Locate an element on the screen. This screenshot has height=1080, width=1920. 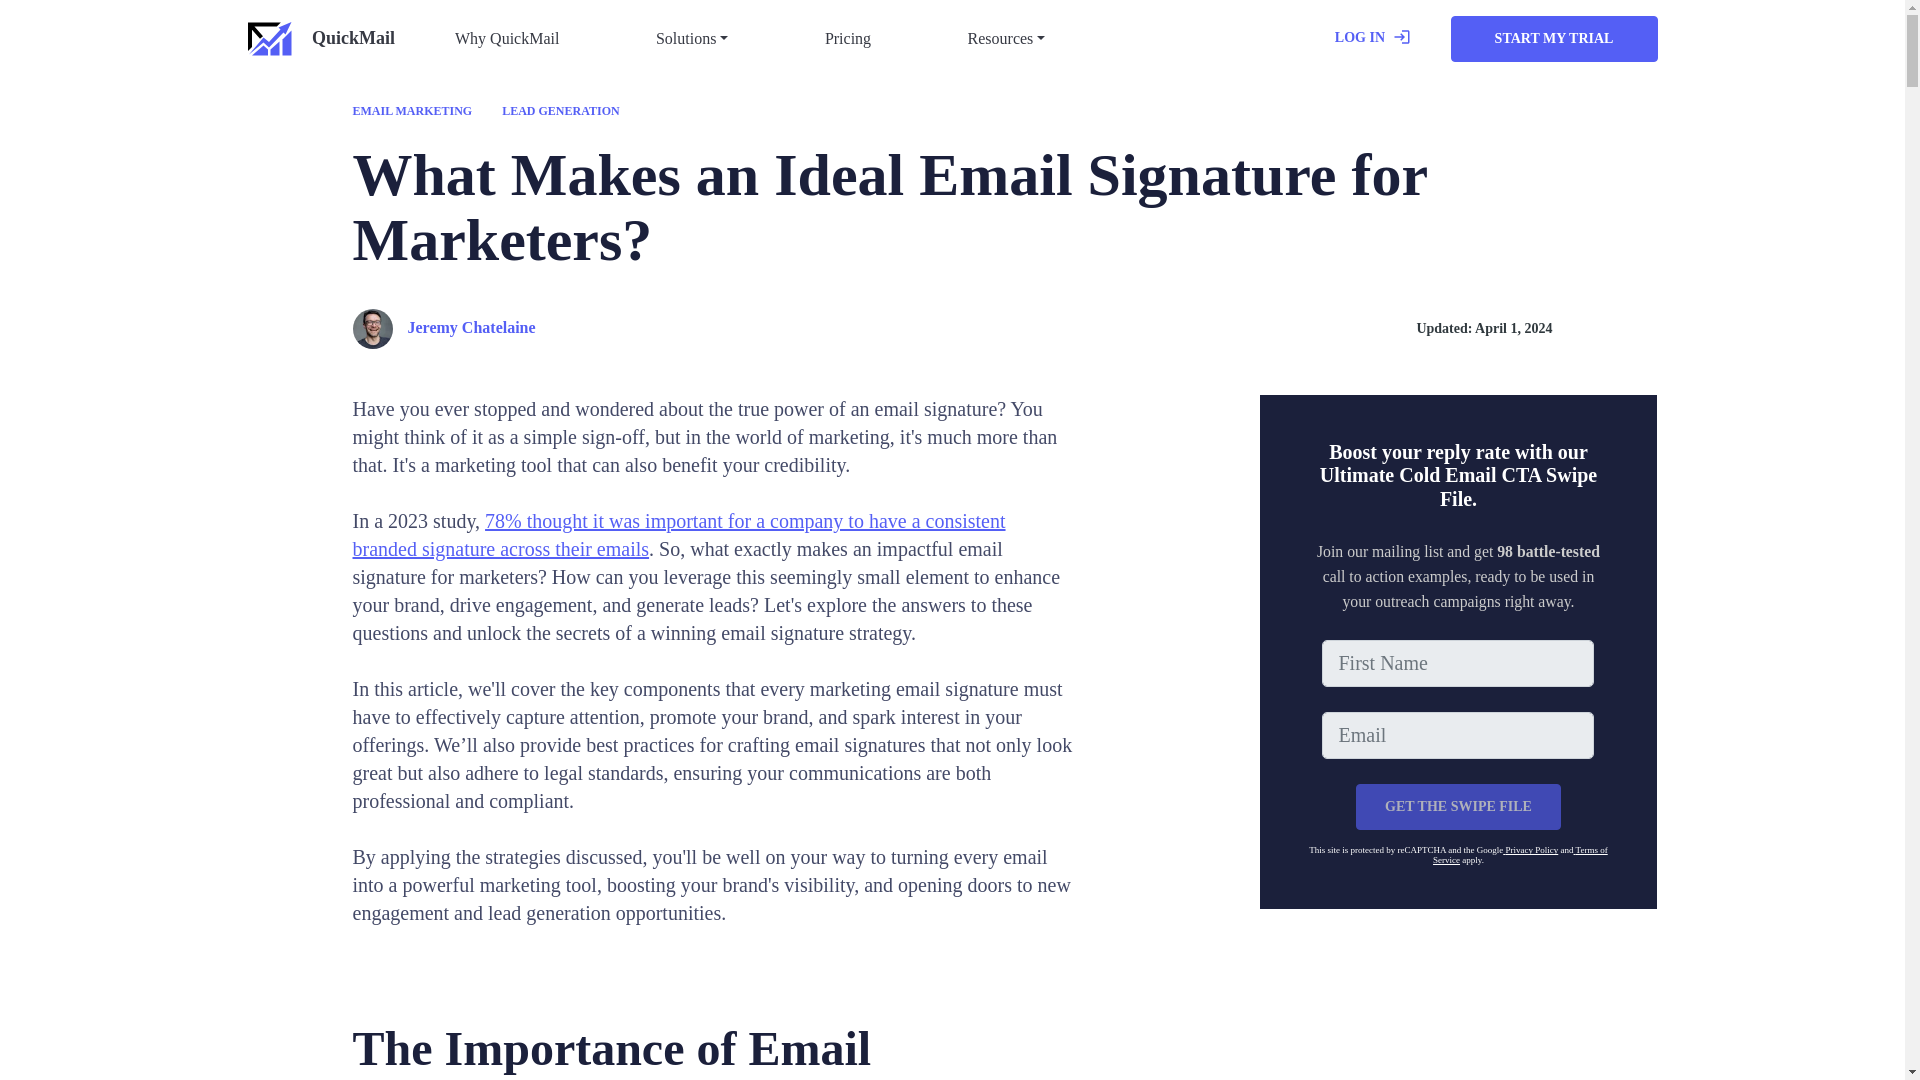
Jeremy Chatelaine is located at coordinates (443, 328).